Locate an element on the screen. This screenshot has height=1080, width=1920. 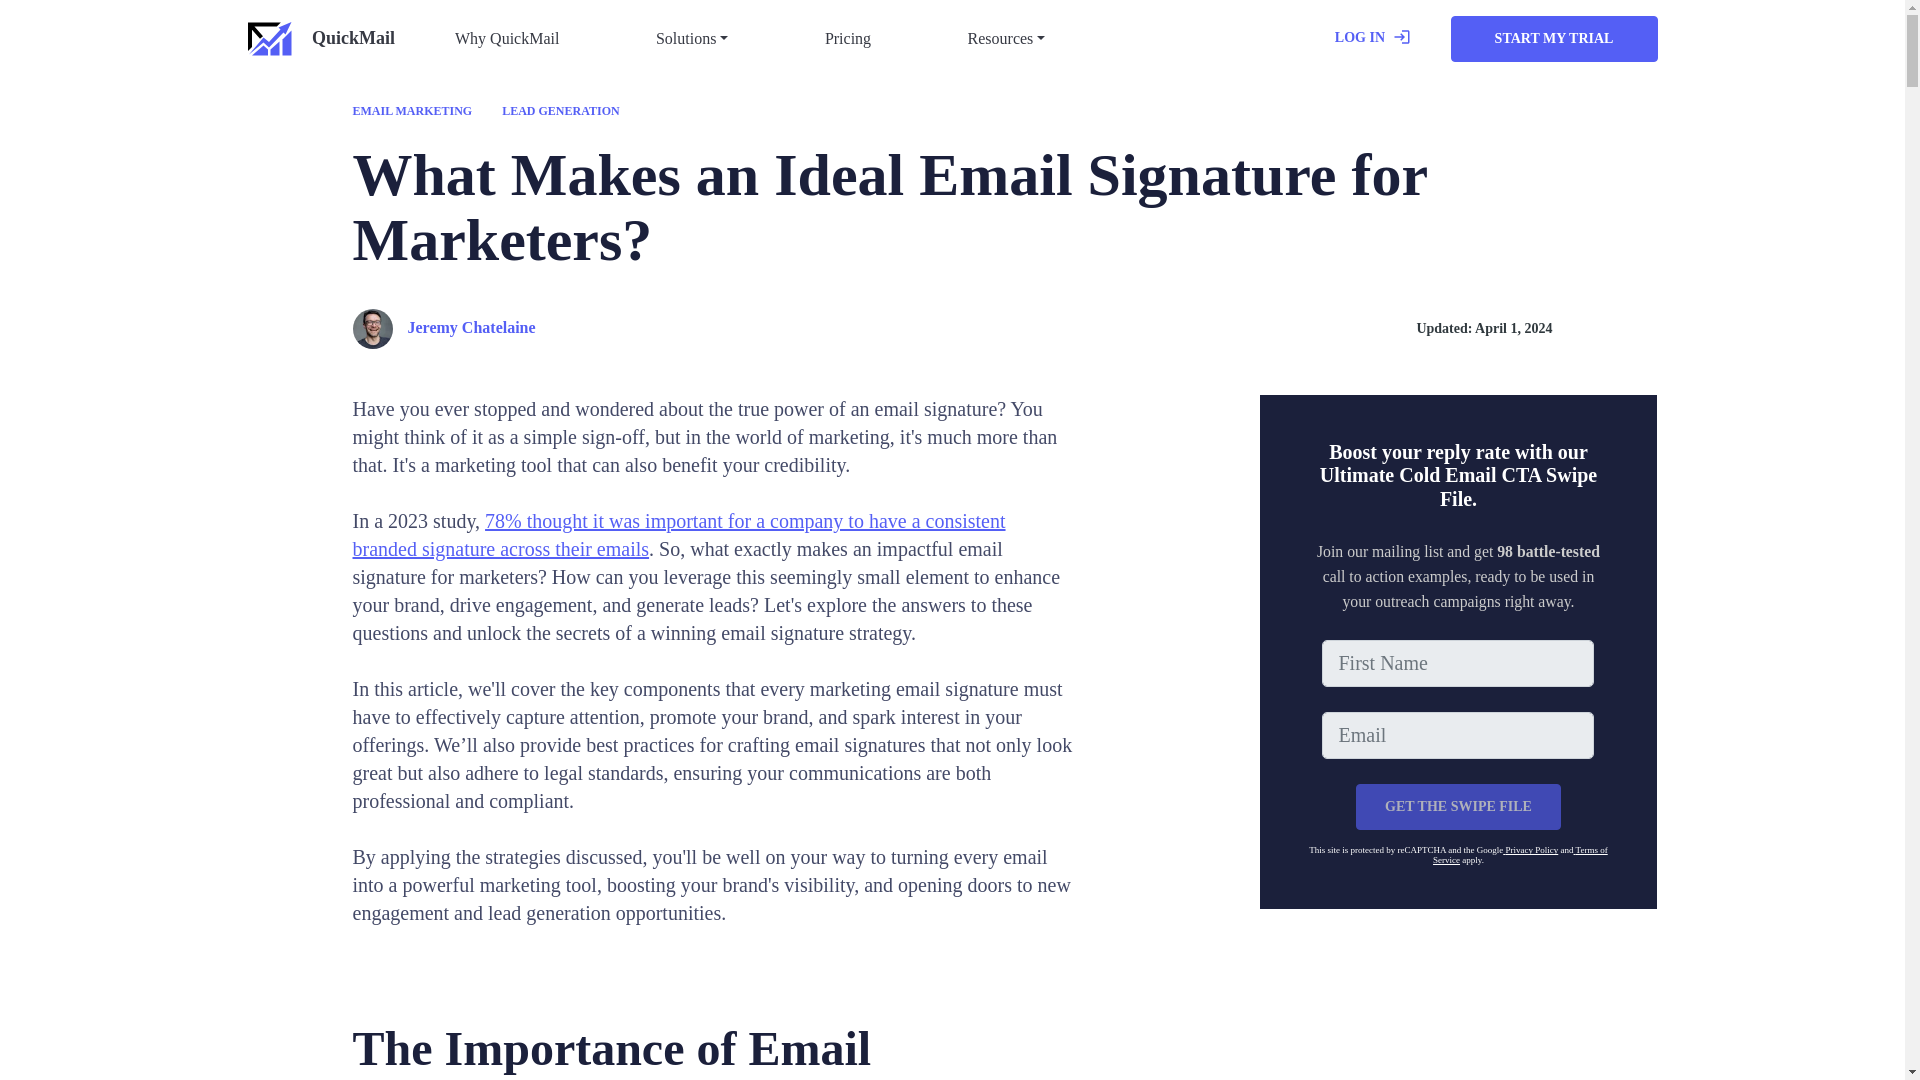
Jeremy Chatelaine is located at coordinates (443, 328).